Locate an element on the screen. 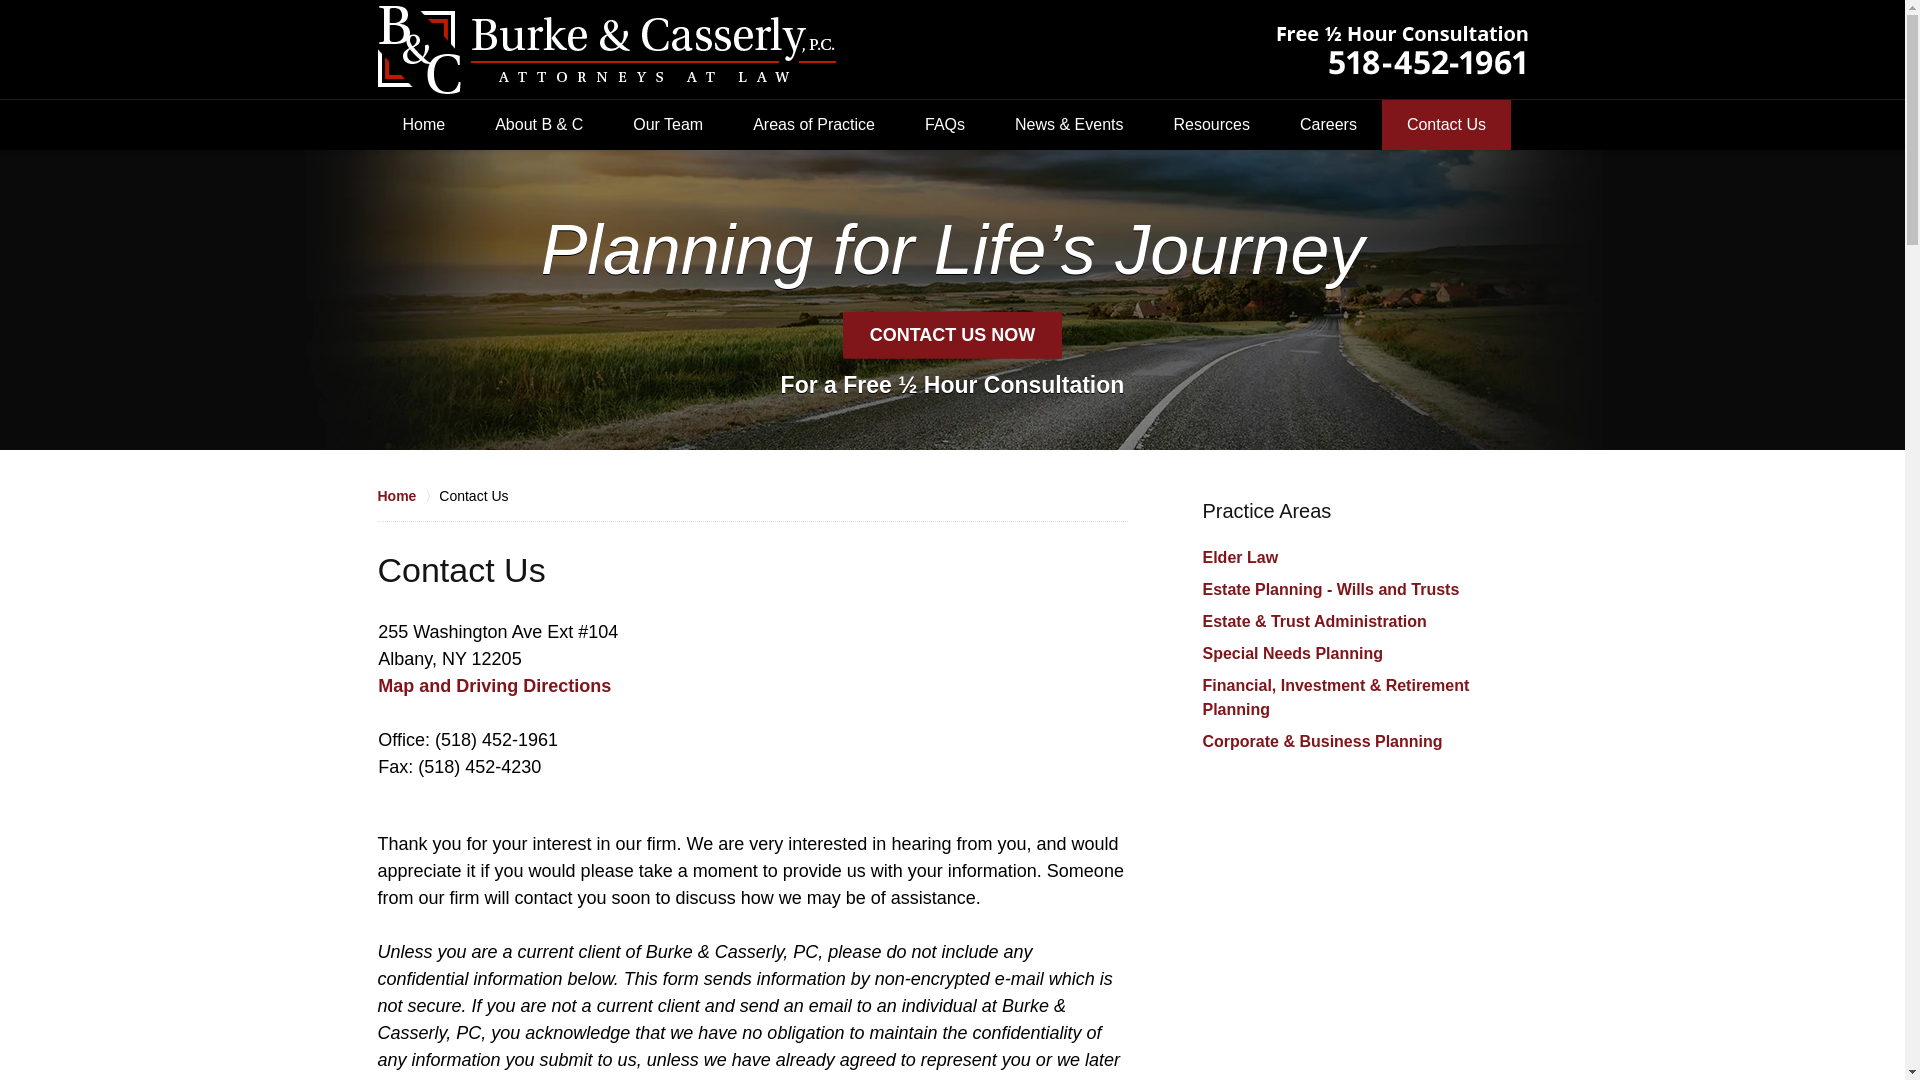 Image resolution: width=1920 pixels, height=1080 pixels. Practice Areas is located at coordinates (1266, 510).